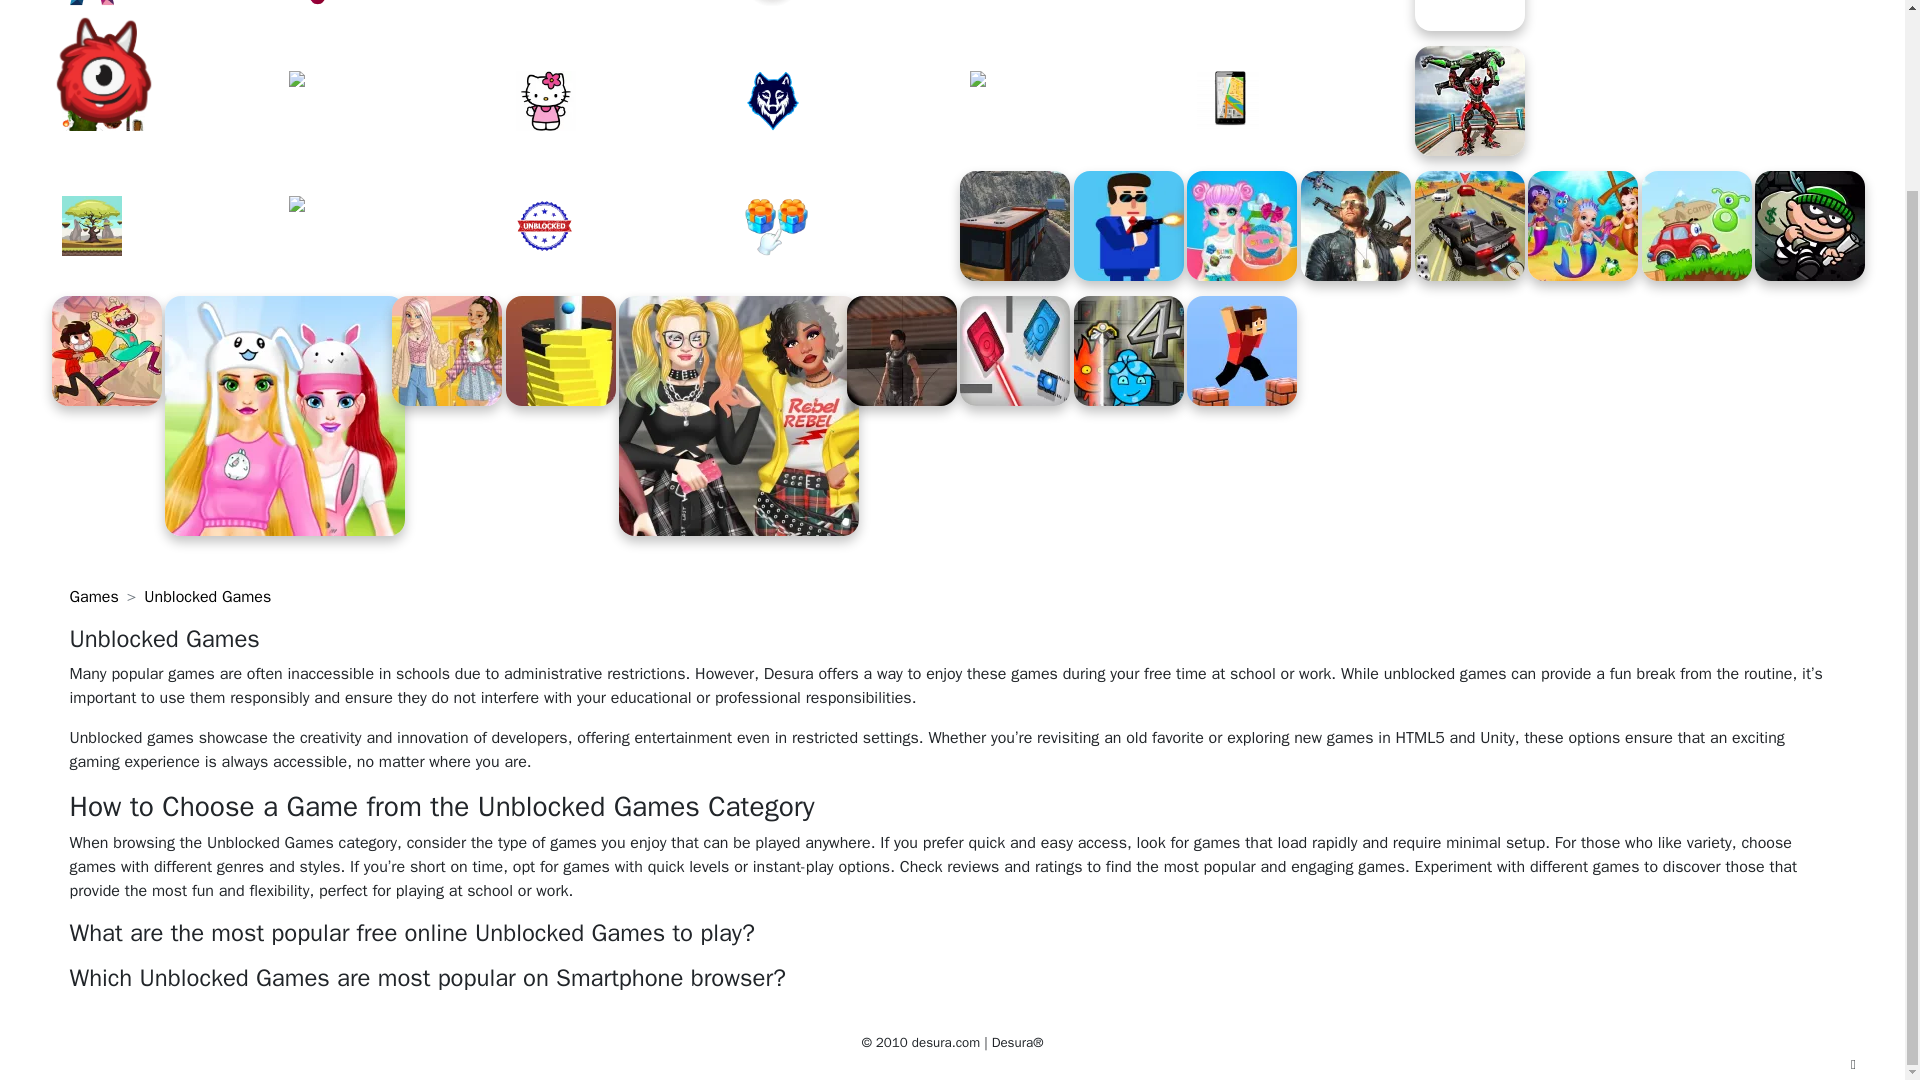 This screenshot has height=1080, width=1920. Describe the element at coordinates (1080, 100) in the screenshot. I see `Drifting Games` at that location.